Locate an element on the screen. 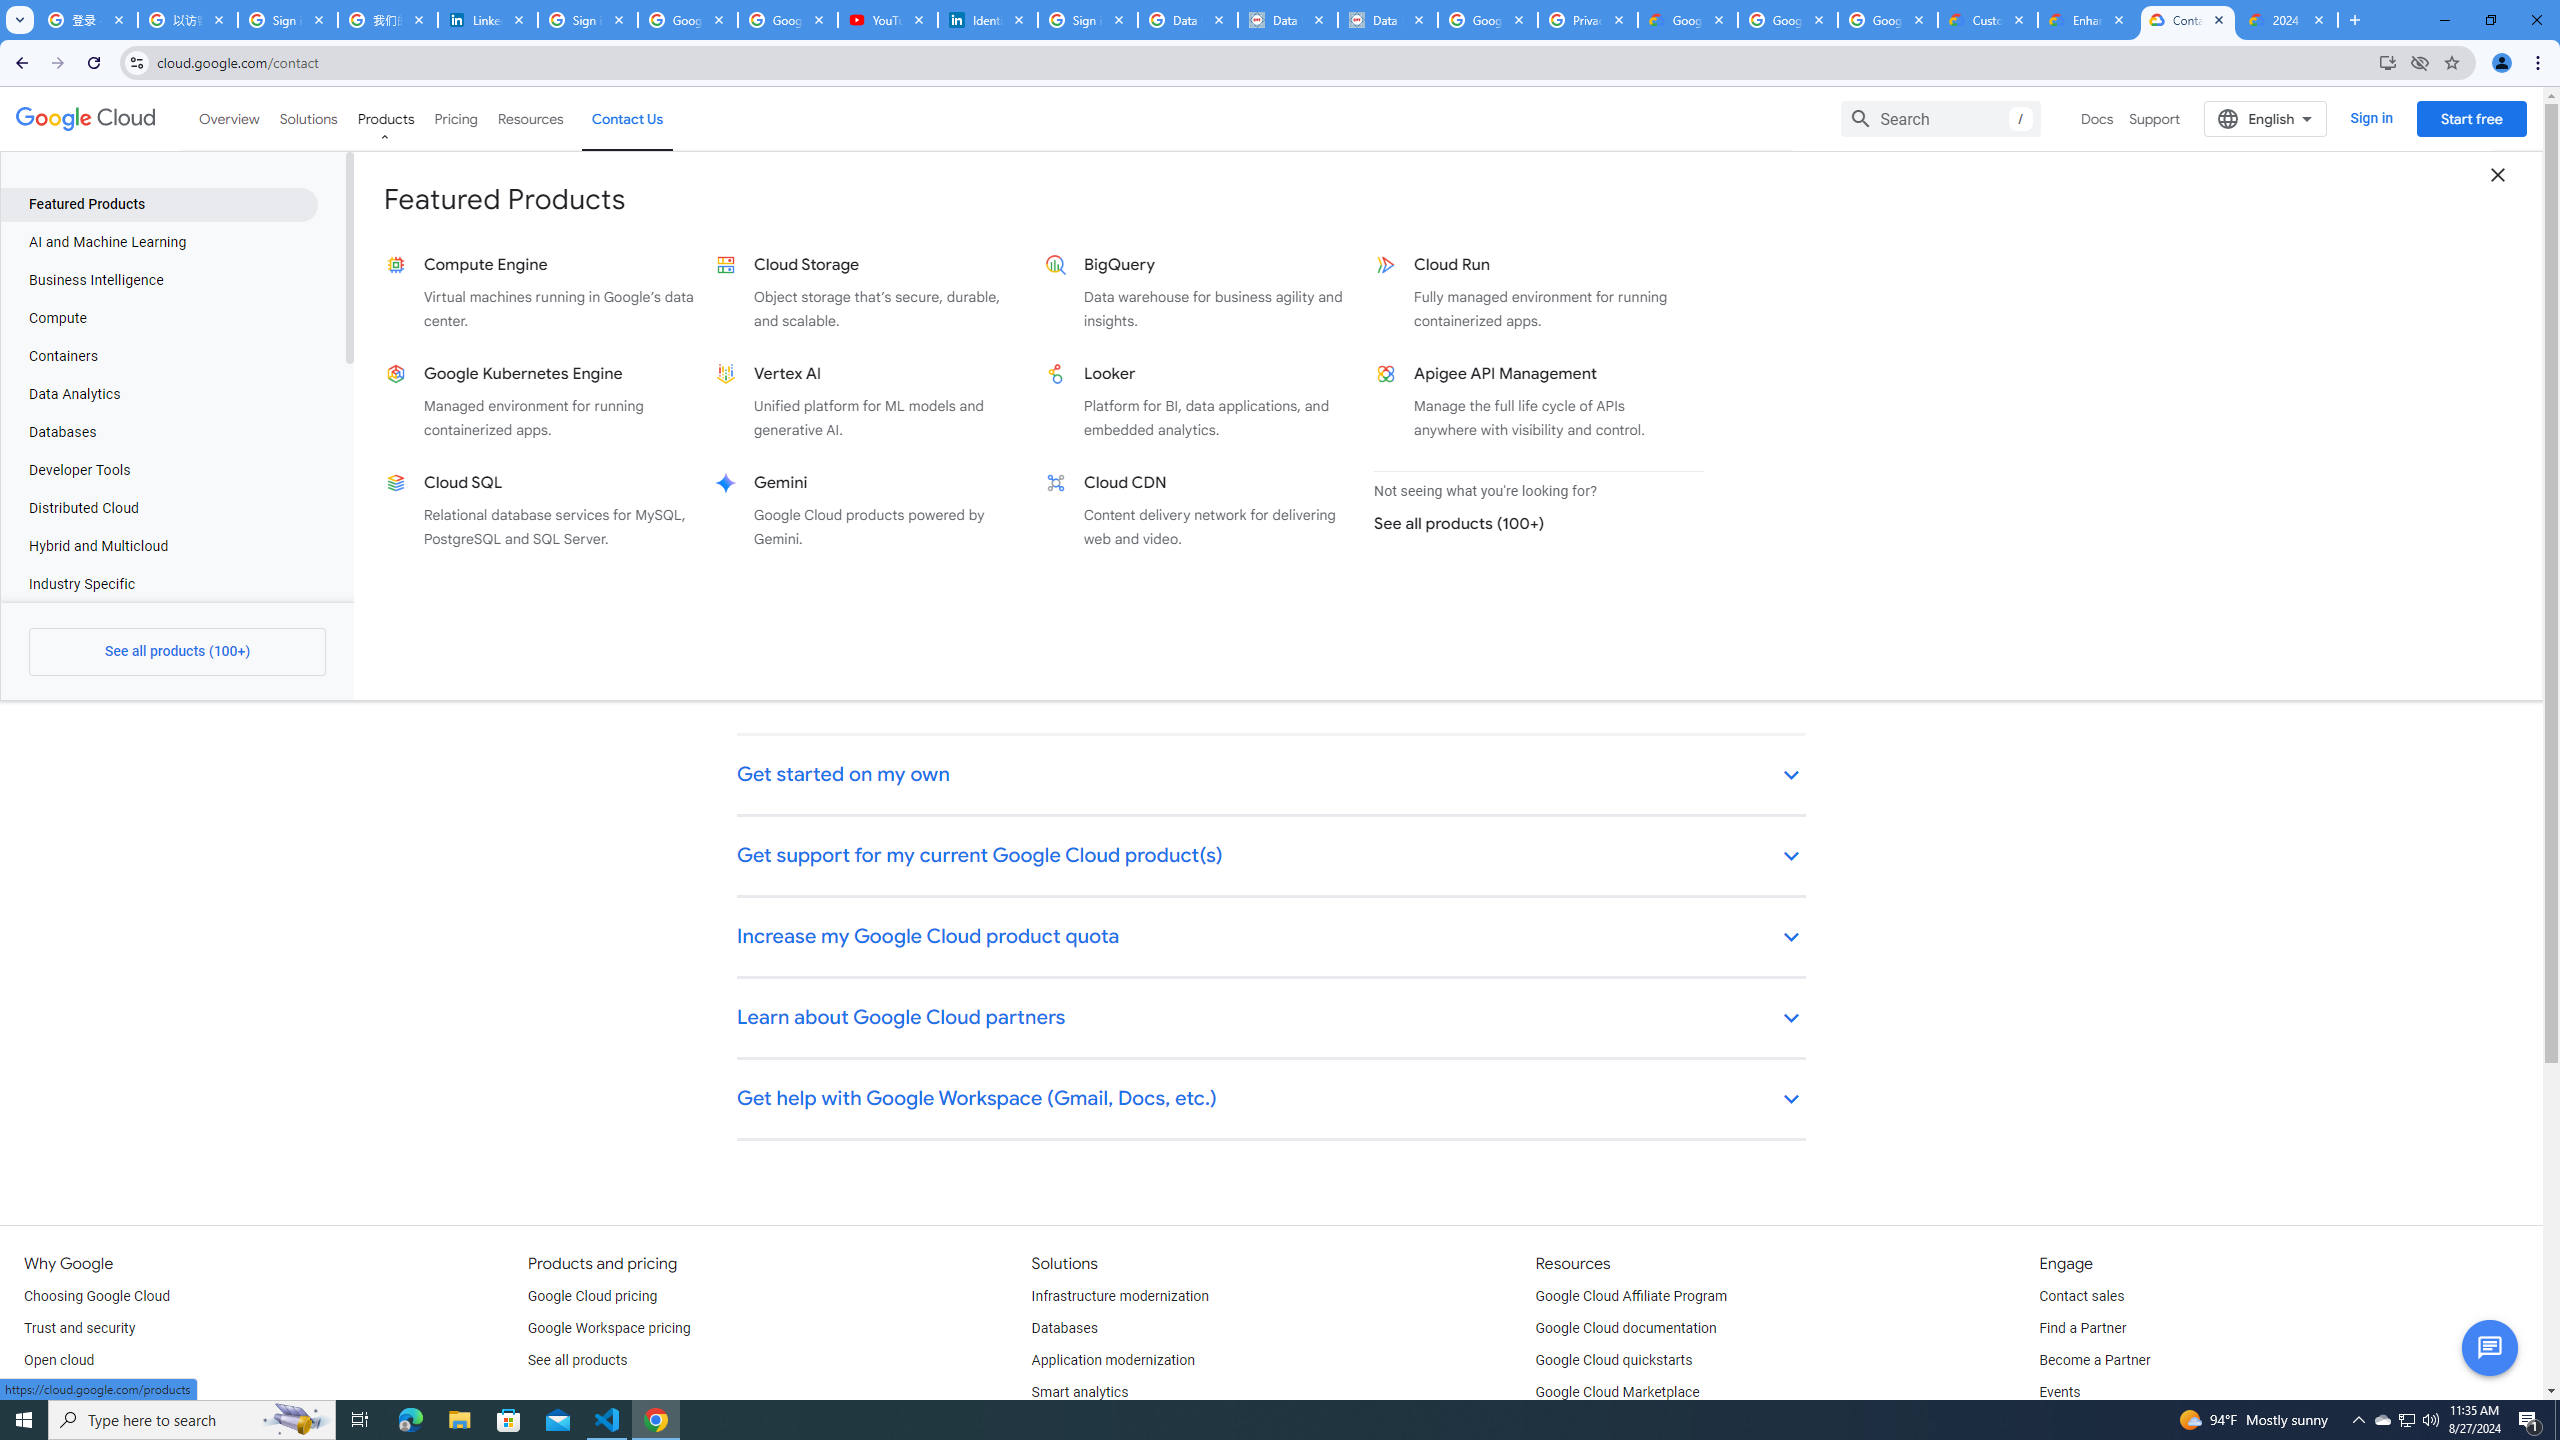 This screenshot has width=2560, height=1440. Button to activate chat is located at coordinates (2490, 1348).